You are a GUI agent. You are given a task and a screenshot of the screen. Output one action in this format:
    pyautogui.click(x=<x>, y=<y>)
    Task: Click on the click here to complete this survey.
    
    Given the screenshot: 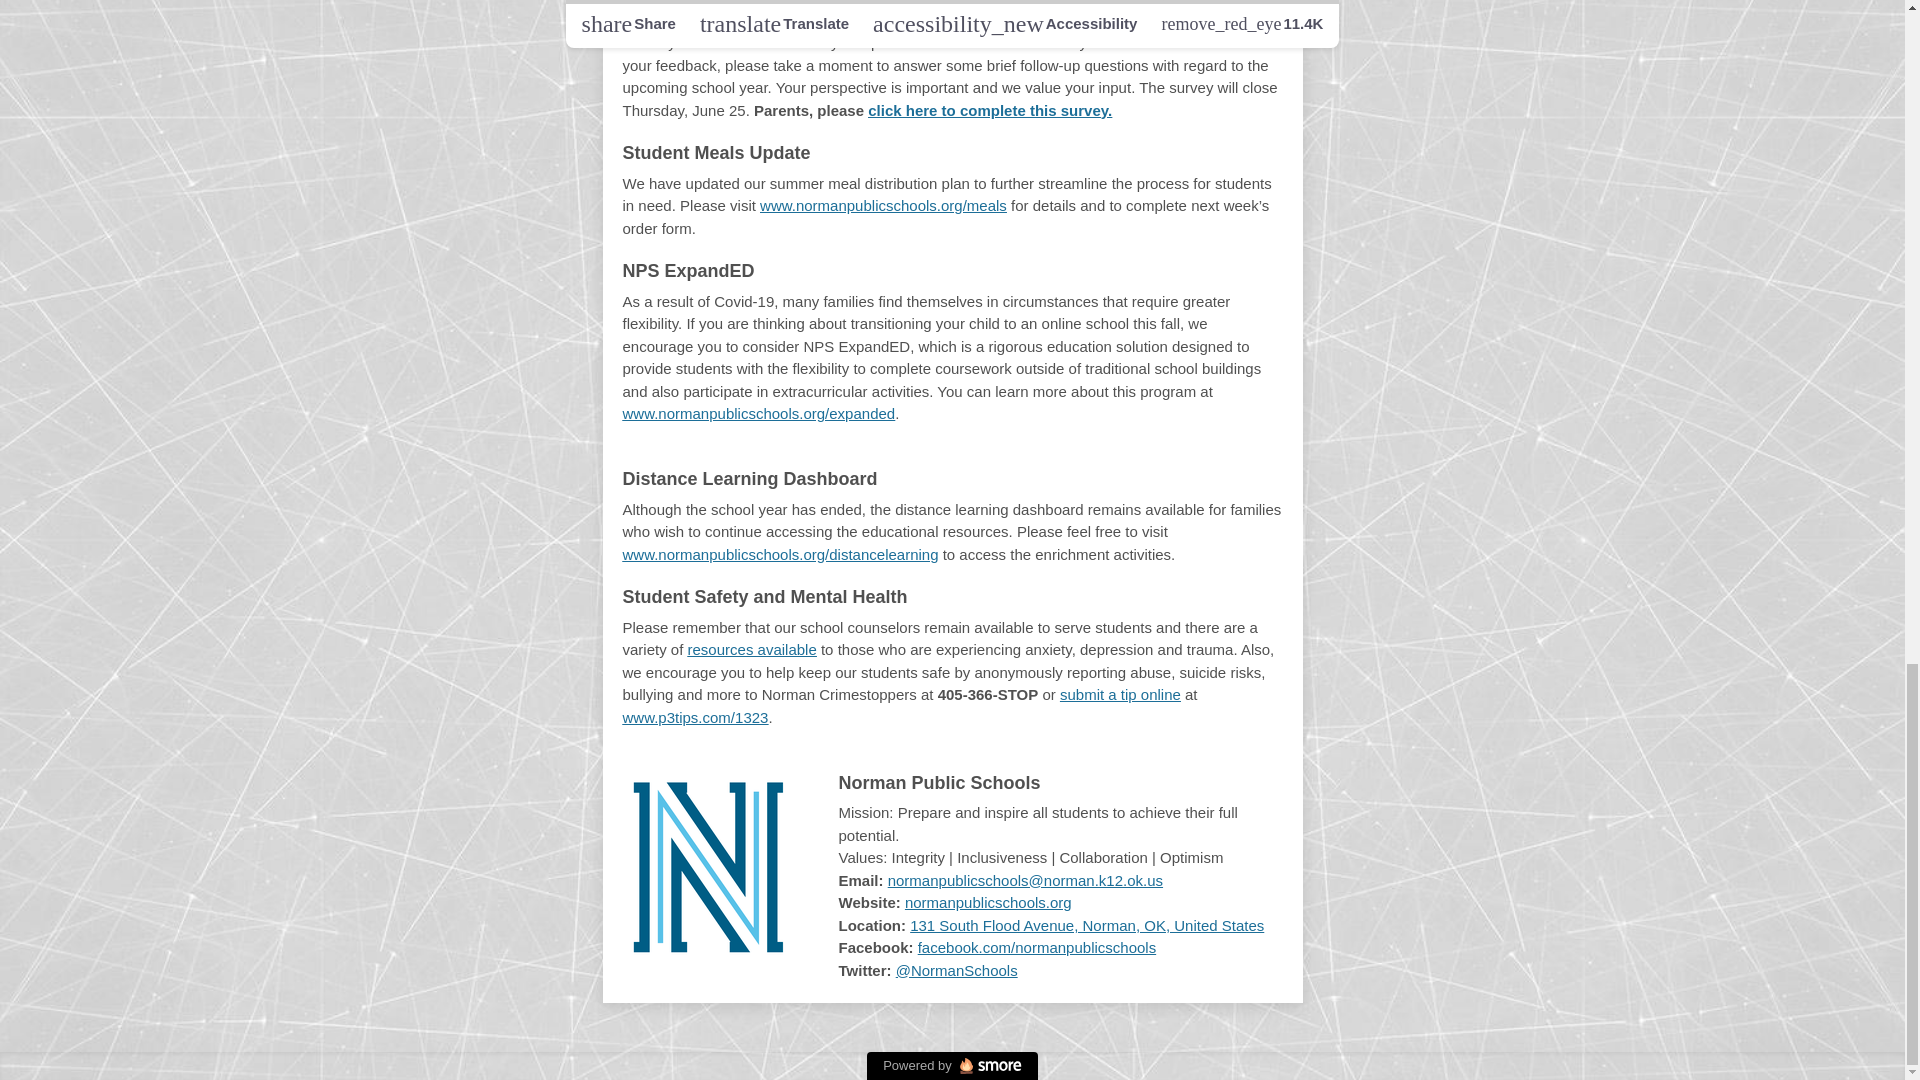 What is the action you would take?
    pyautogui.click(x=989, y=110)
    